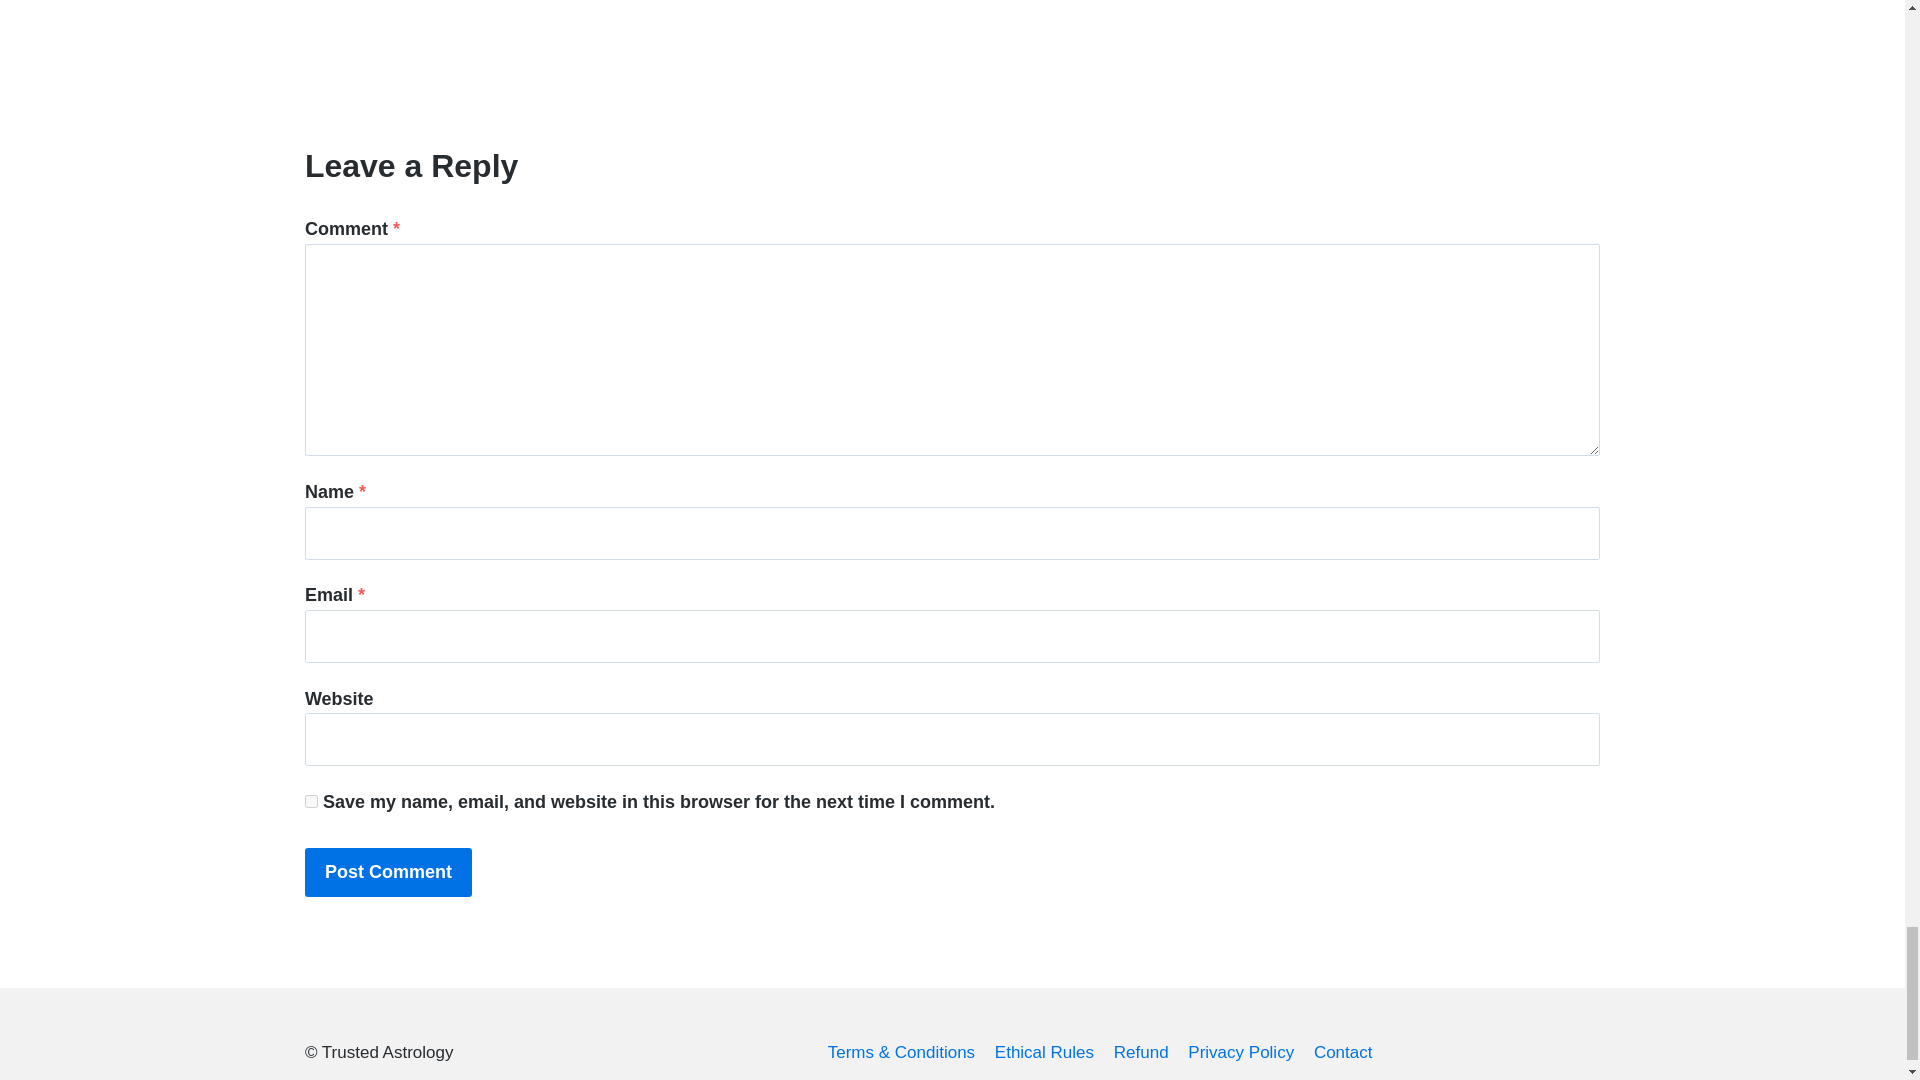 Image resolution: width=1920 pixels, height=1080 pixels. Describe the element at coordinates (388, 872) in the screenshot. I see `Post Comment` at that location.